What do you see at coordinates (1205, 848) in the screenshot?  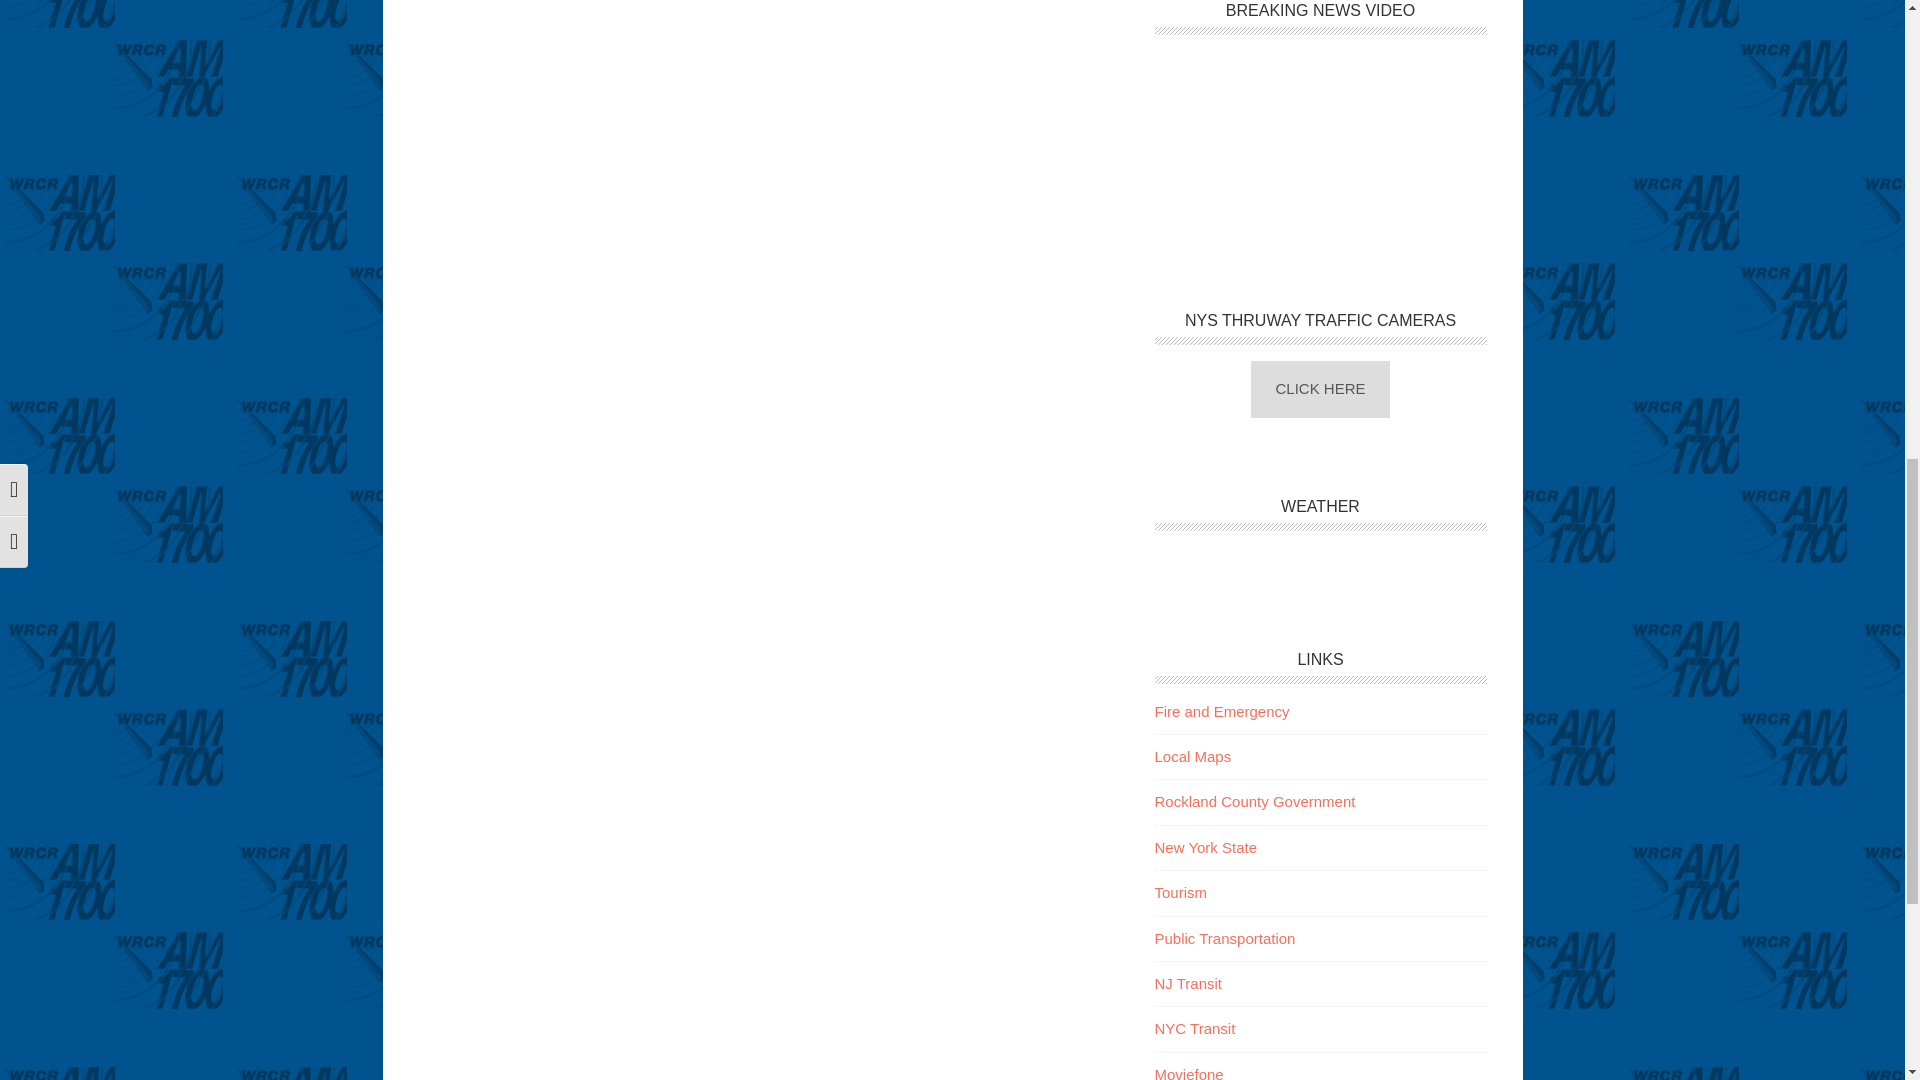 I see `New York State` at bounding box center [1205, 848].